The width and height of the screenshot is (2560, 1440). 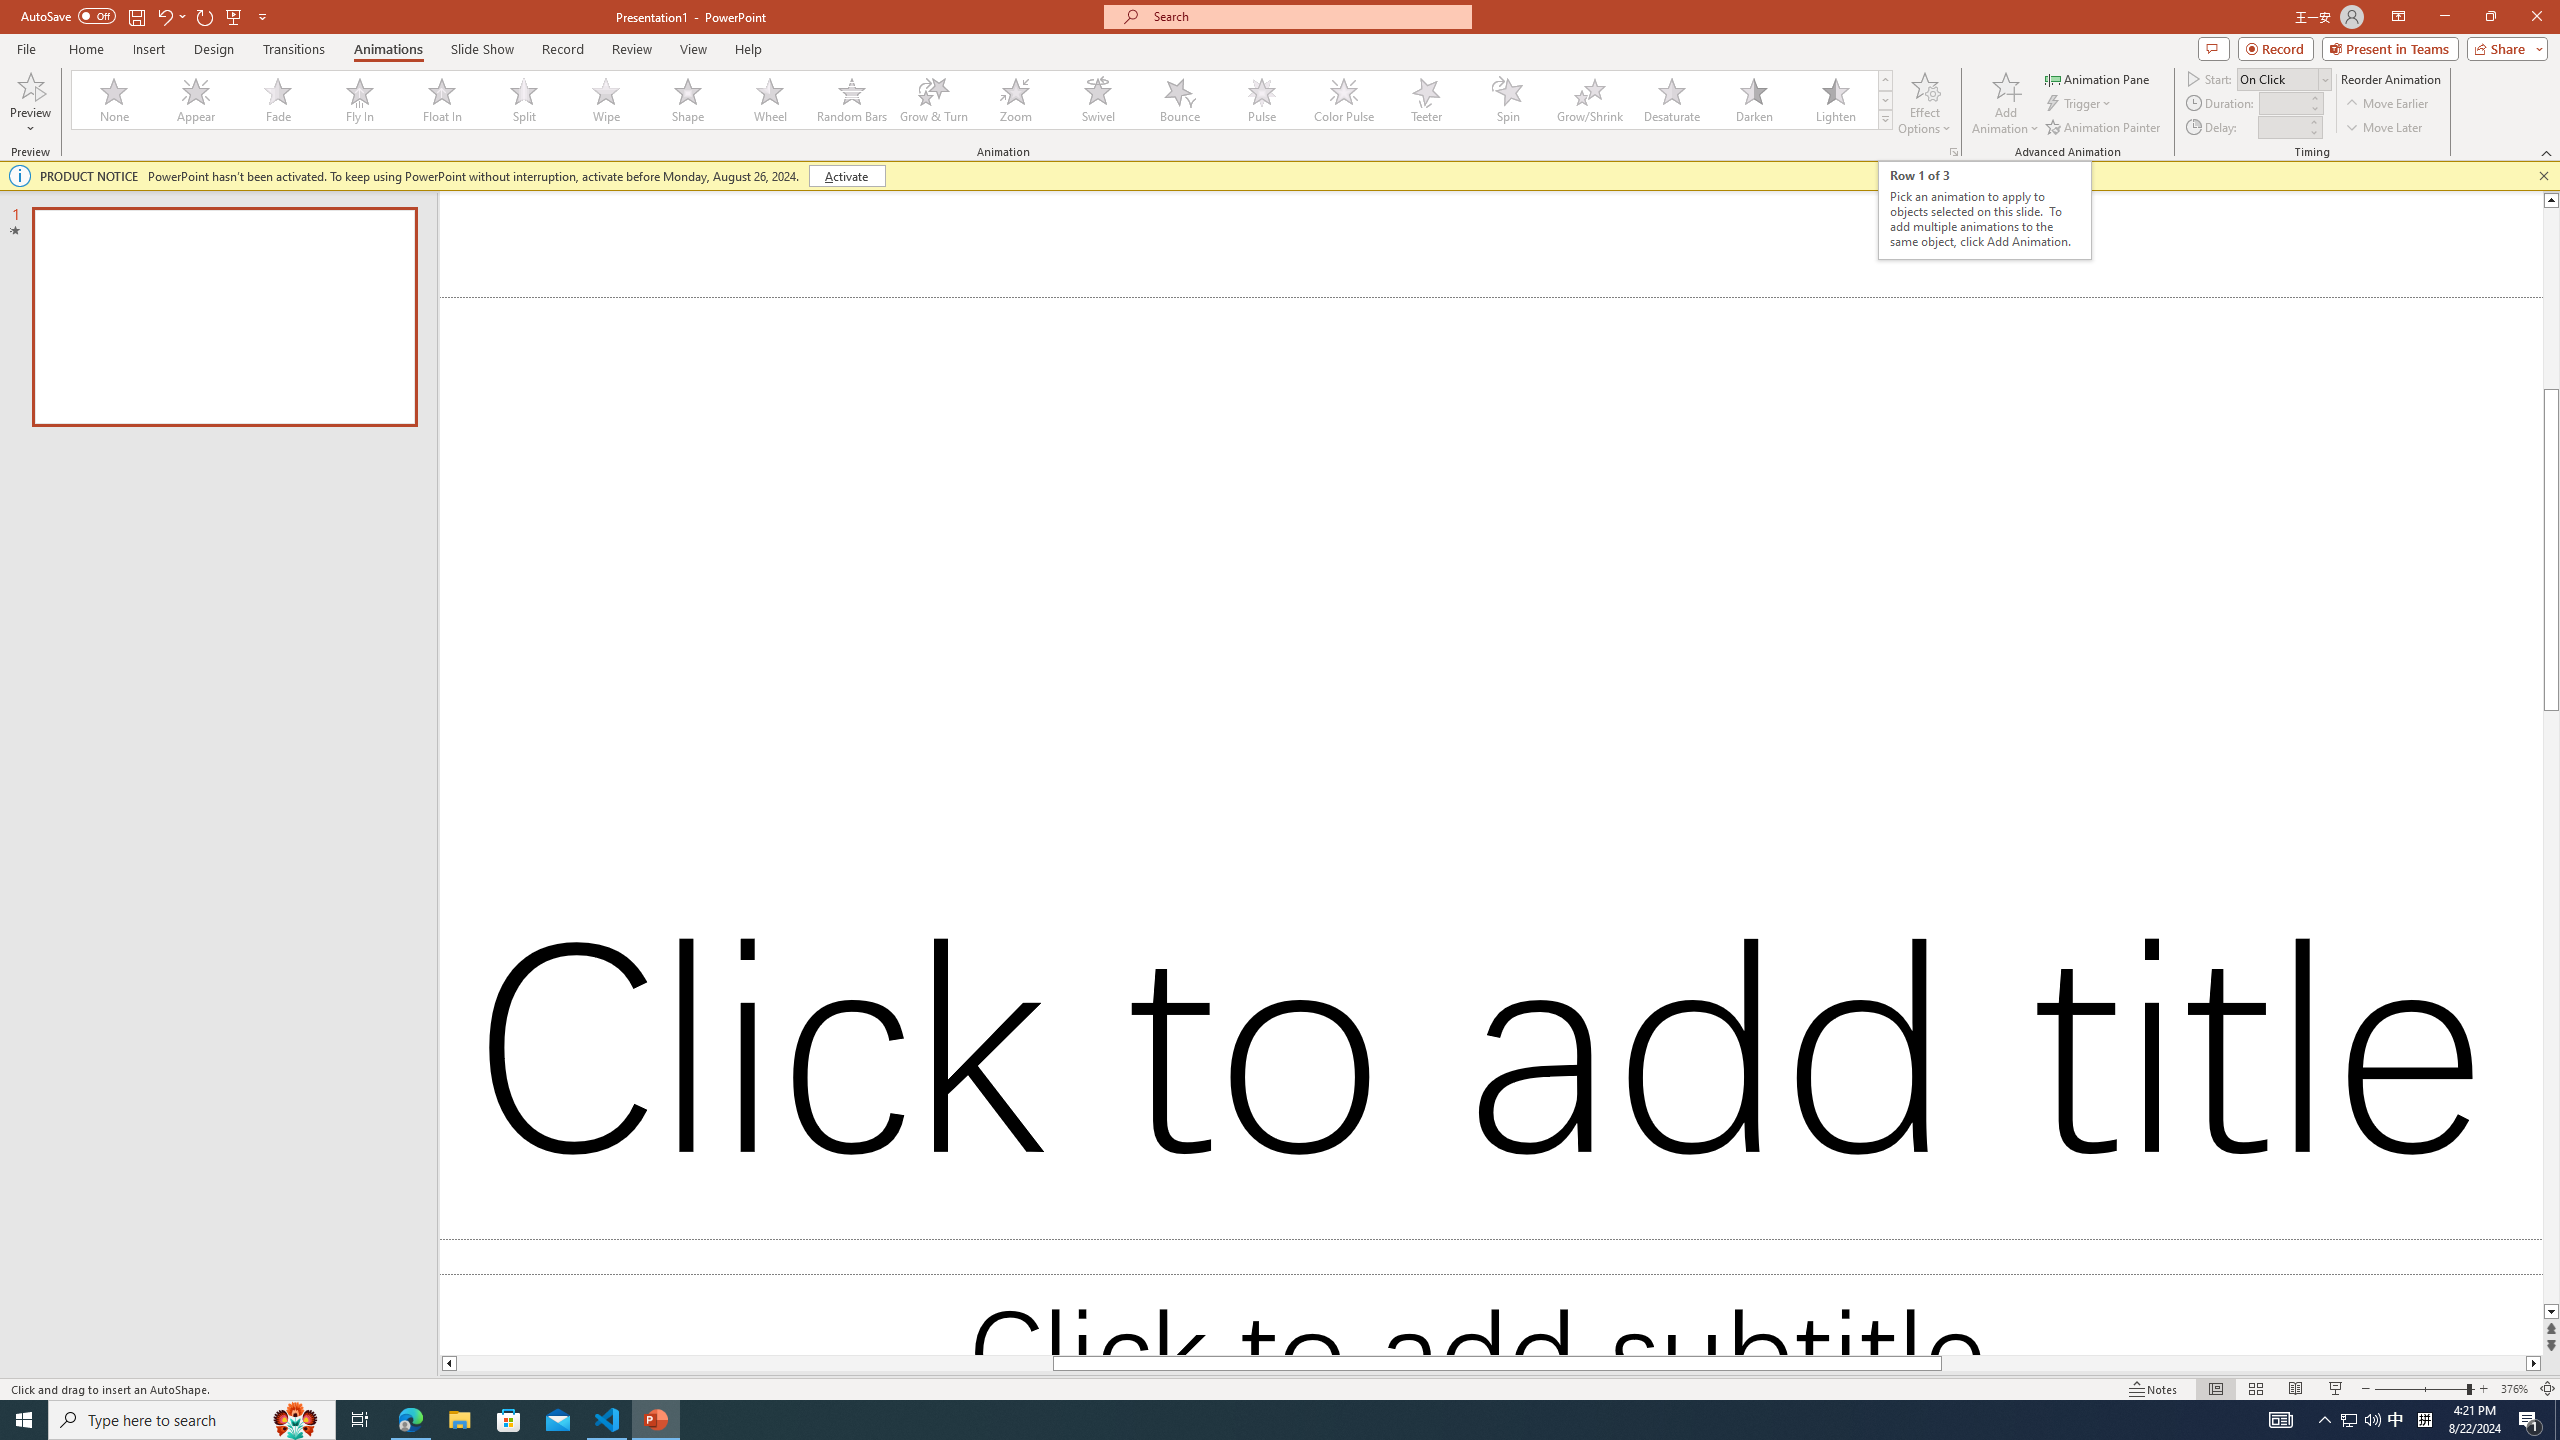 I want to click on Wipe, so click(x=606, y=100).